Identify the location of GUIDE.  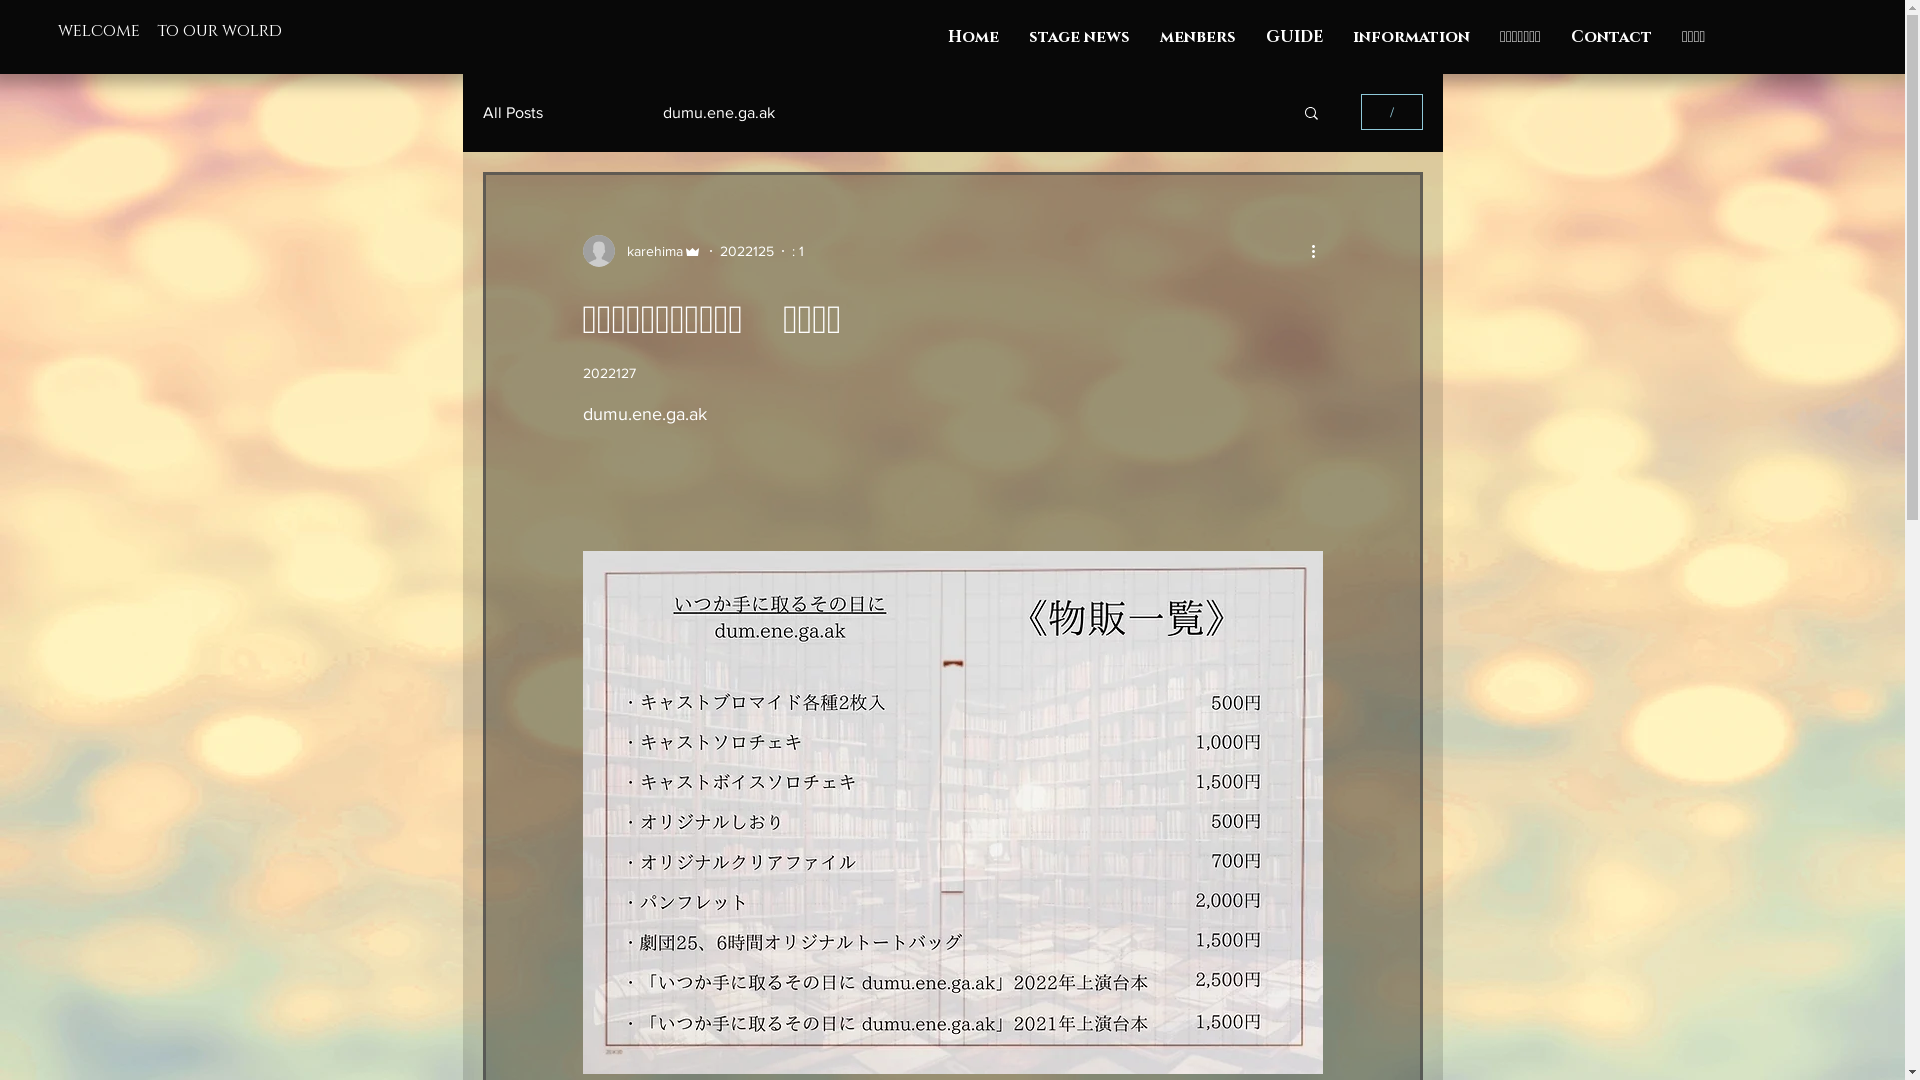
(1294, 37).